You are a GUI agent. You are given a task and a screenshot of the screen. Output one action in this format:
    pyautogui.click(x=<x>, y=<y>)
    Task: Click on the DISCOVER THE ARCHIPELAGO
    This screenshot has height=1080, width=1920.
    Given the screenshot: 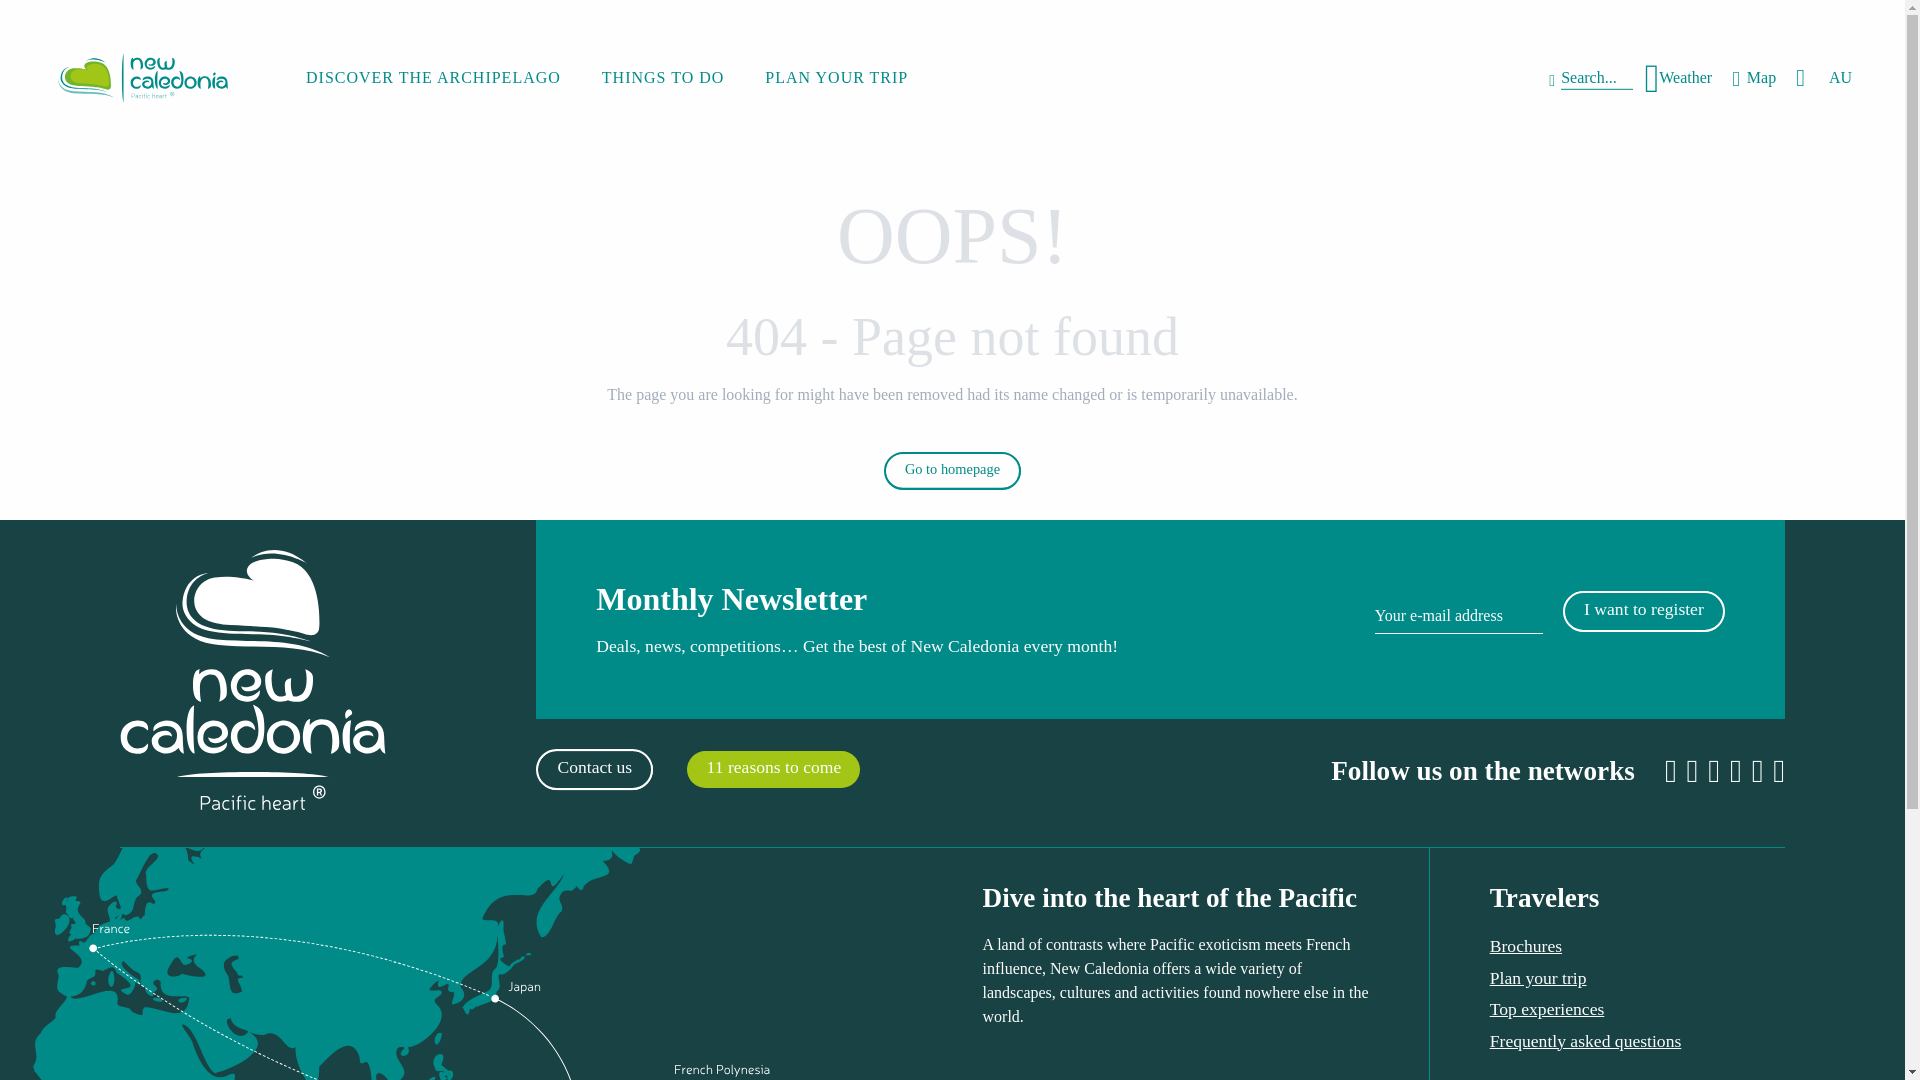 What is the action you would take?
    pyautogui.click(x=432, y=78)
    